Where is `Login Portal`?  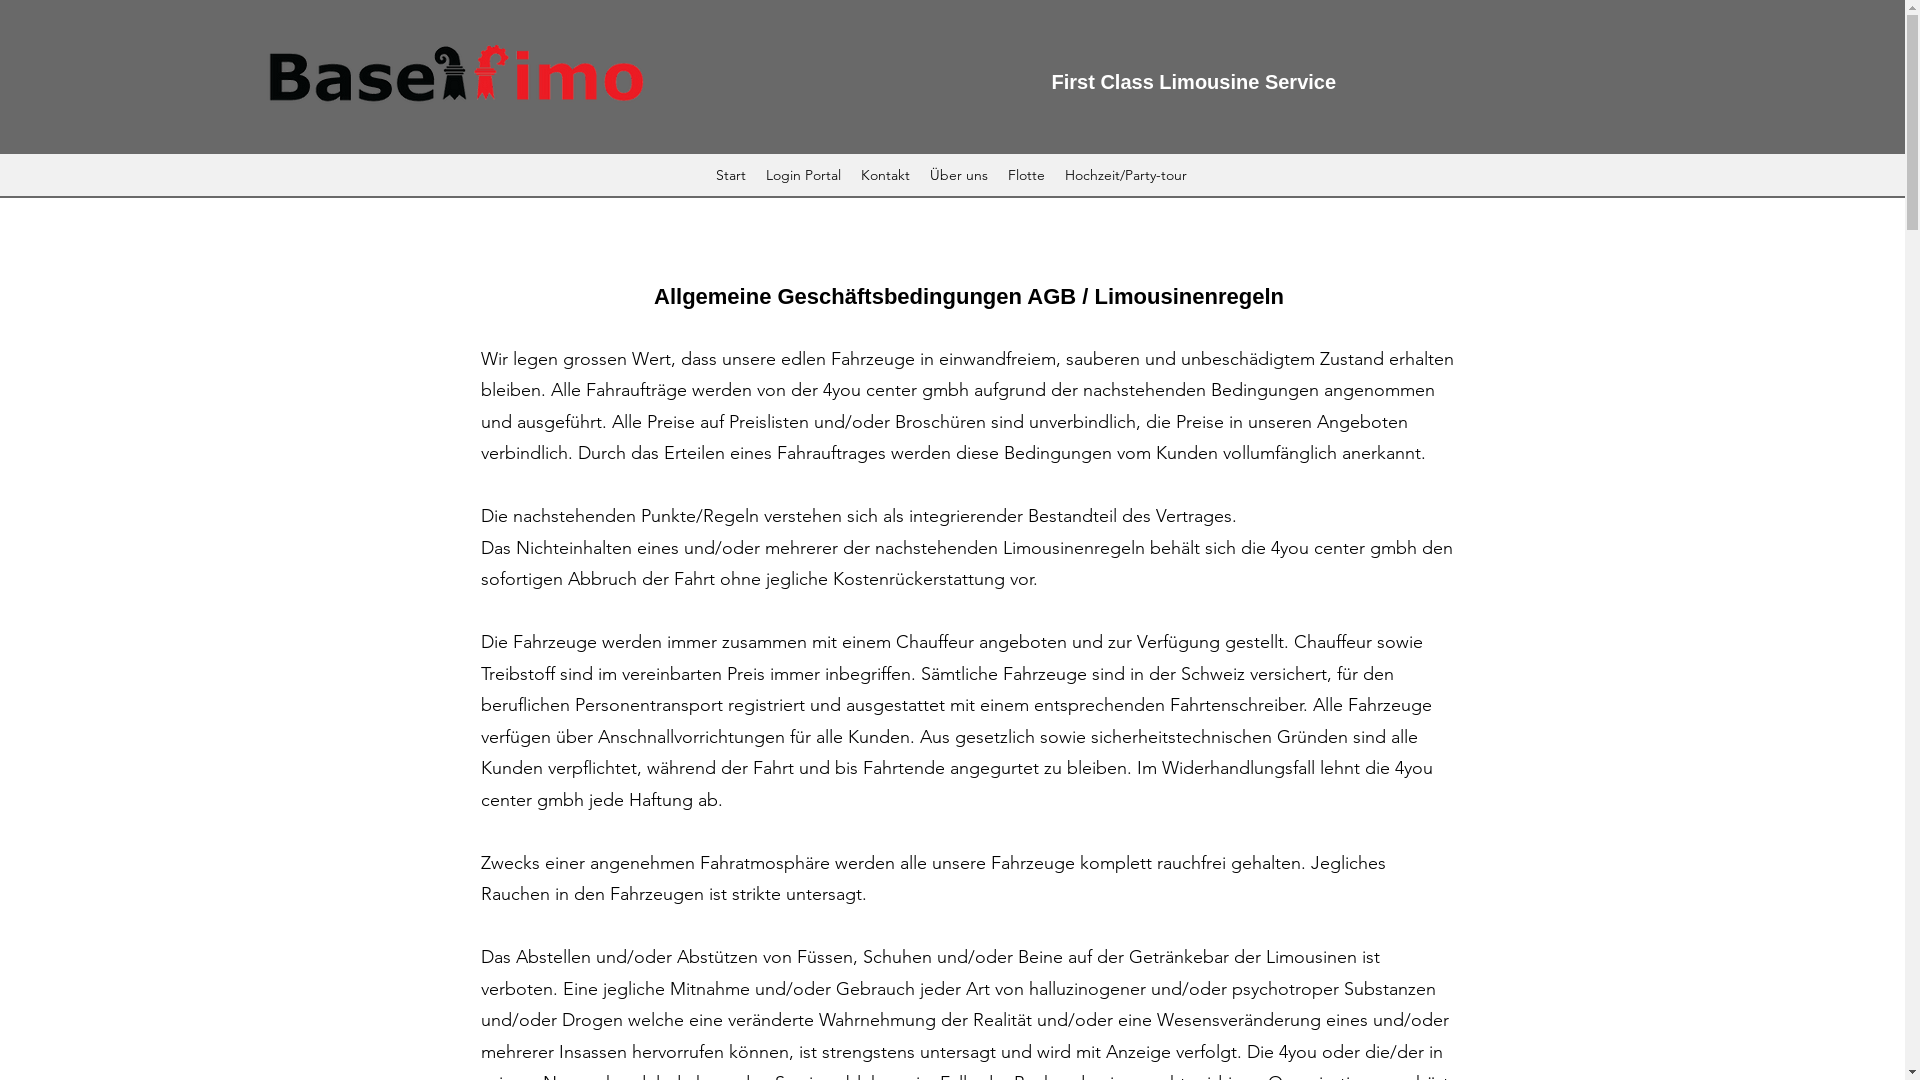 Login Portal is located at coordinates (804, 175).